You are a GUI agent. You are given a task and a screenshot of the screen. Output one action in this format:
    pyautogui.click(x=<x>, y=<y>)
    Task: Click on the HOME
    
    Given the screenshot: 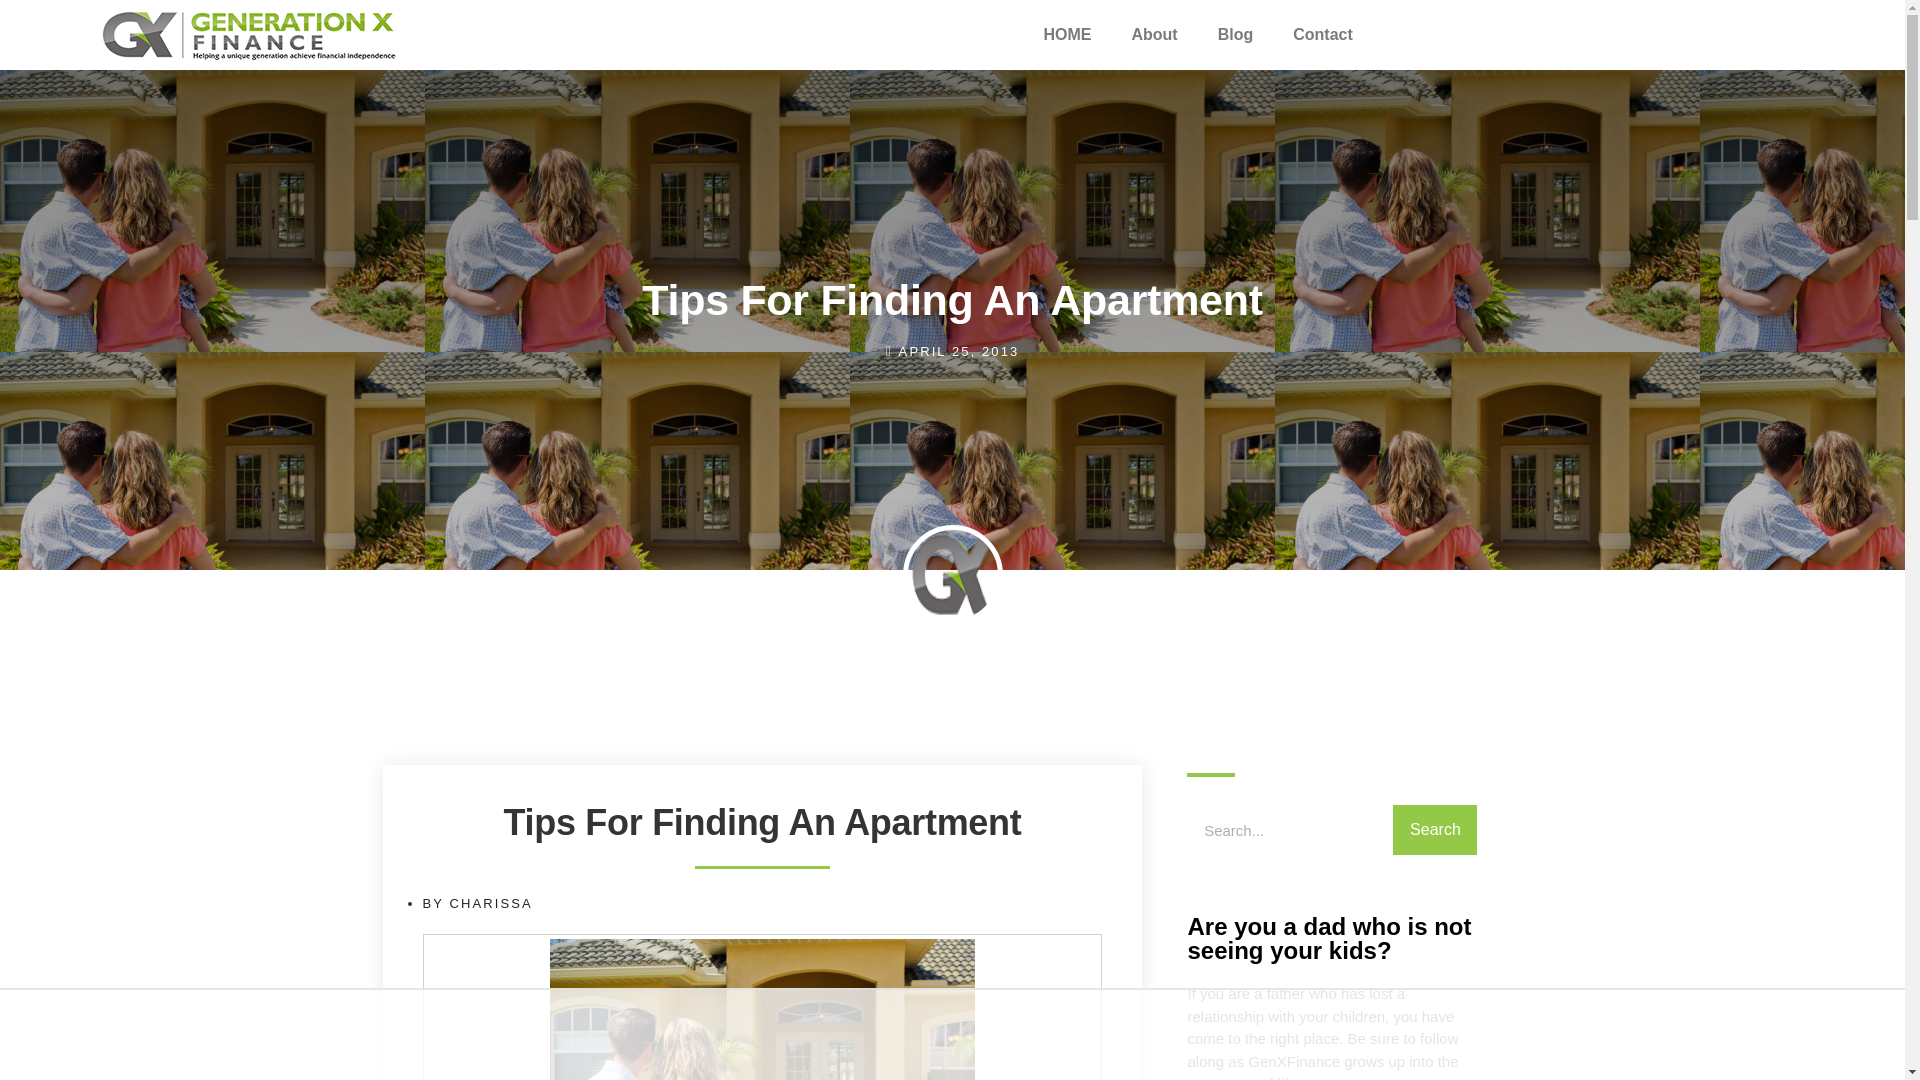 What is the action you would take?
    pyautogui.click(x=1067, y=34)
    